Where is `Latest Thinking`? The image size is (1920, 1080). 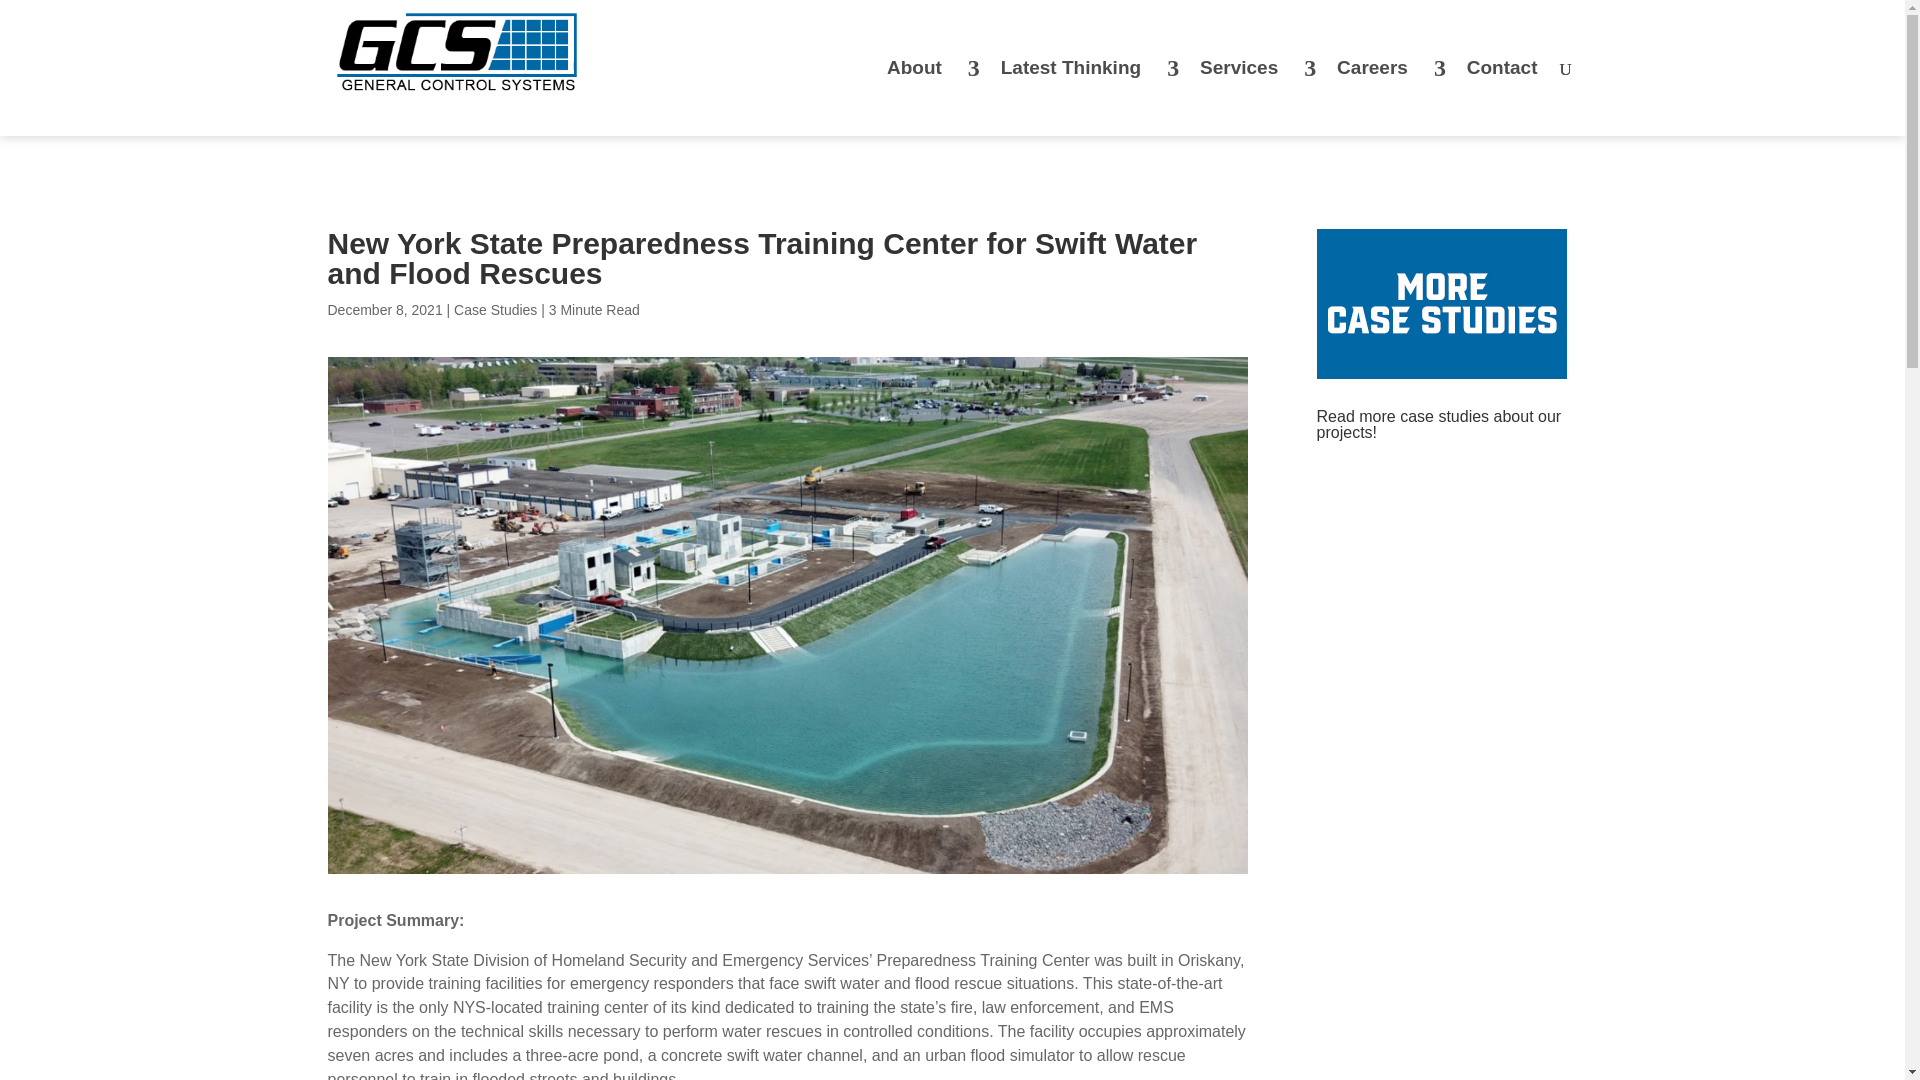 Latest Thinking is located at coordinates (1080, 98).